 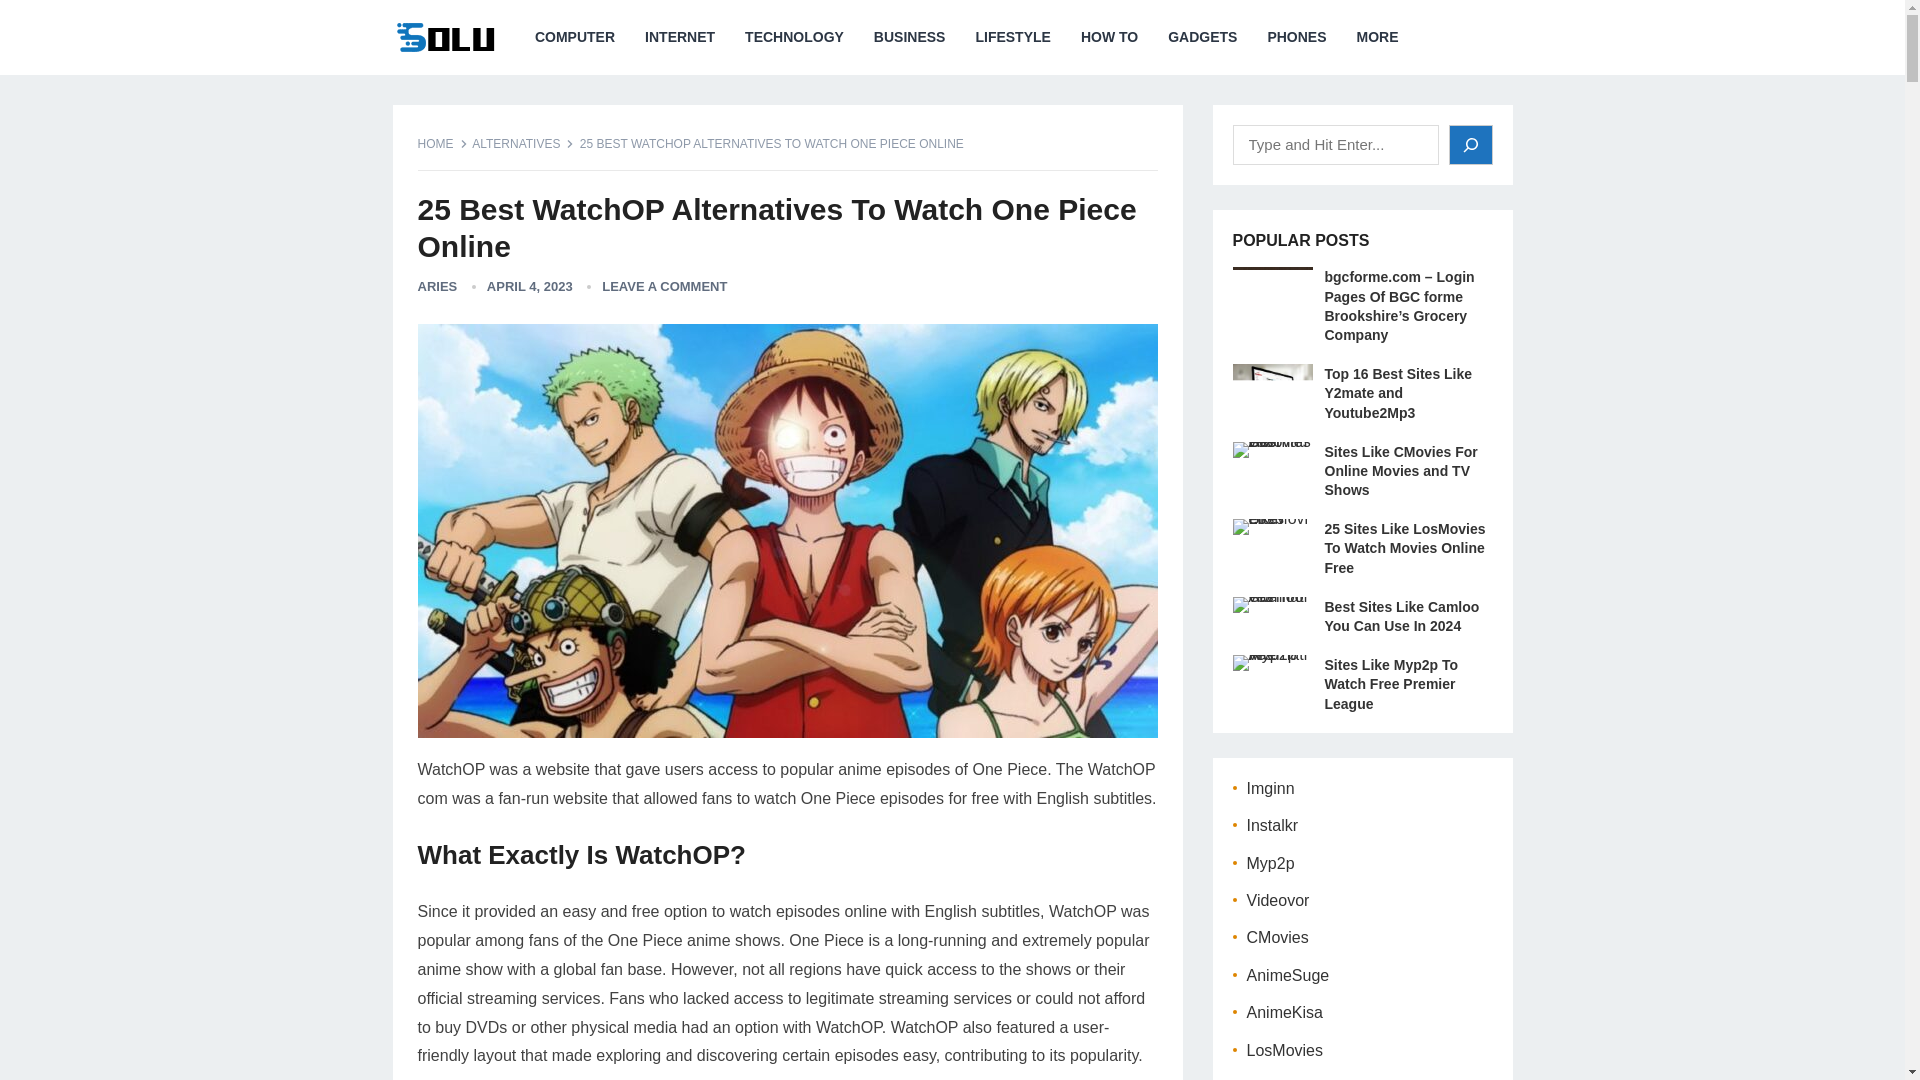 What do you see at coordinates (1109, 37) in the screenshot?
I see `HOW TO` at bounding box center [1109, 37].